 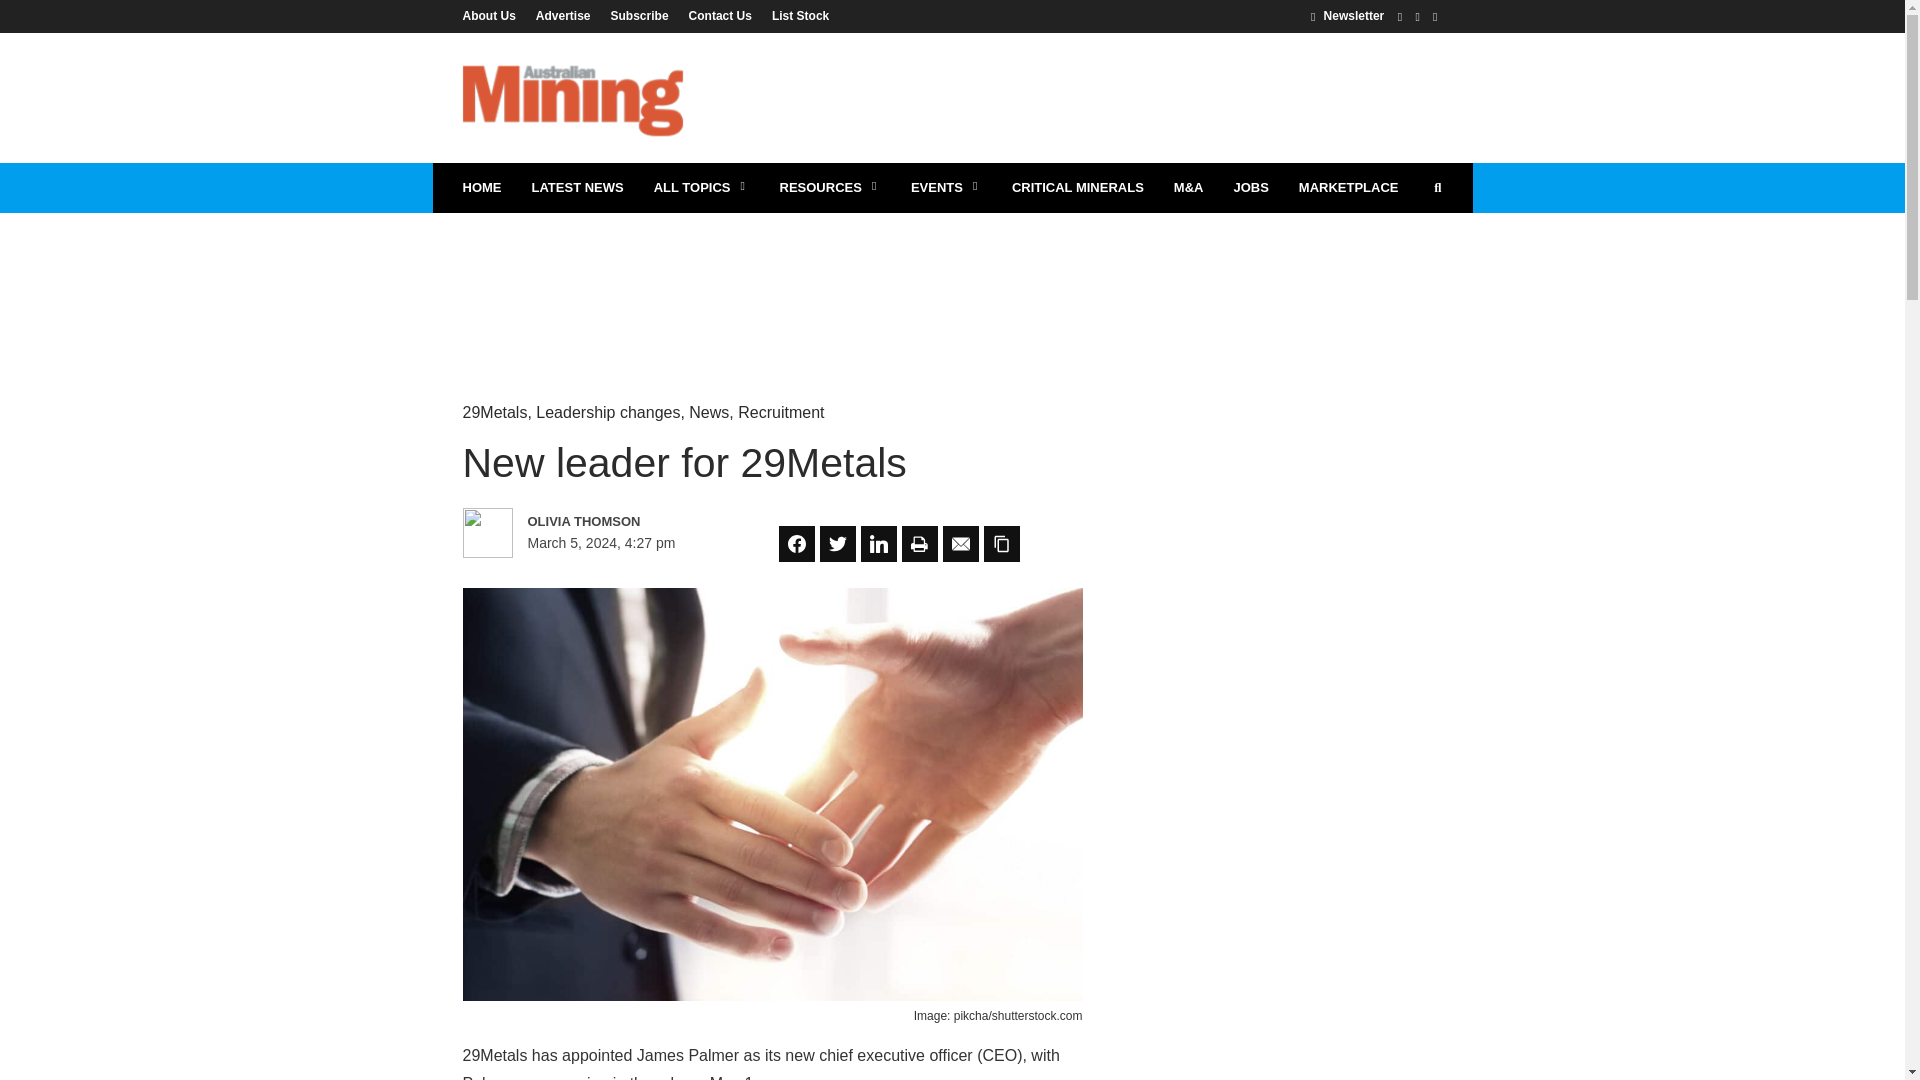 I want to click on Share on Print, so click(x=920, y=543).